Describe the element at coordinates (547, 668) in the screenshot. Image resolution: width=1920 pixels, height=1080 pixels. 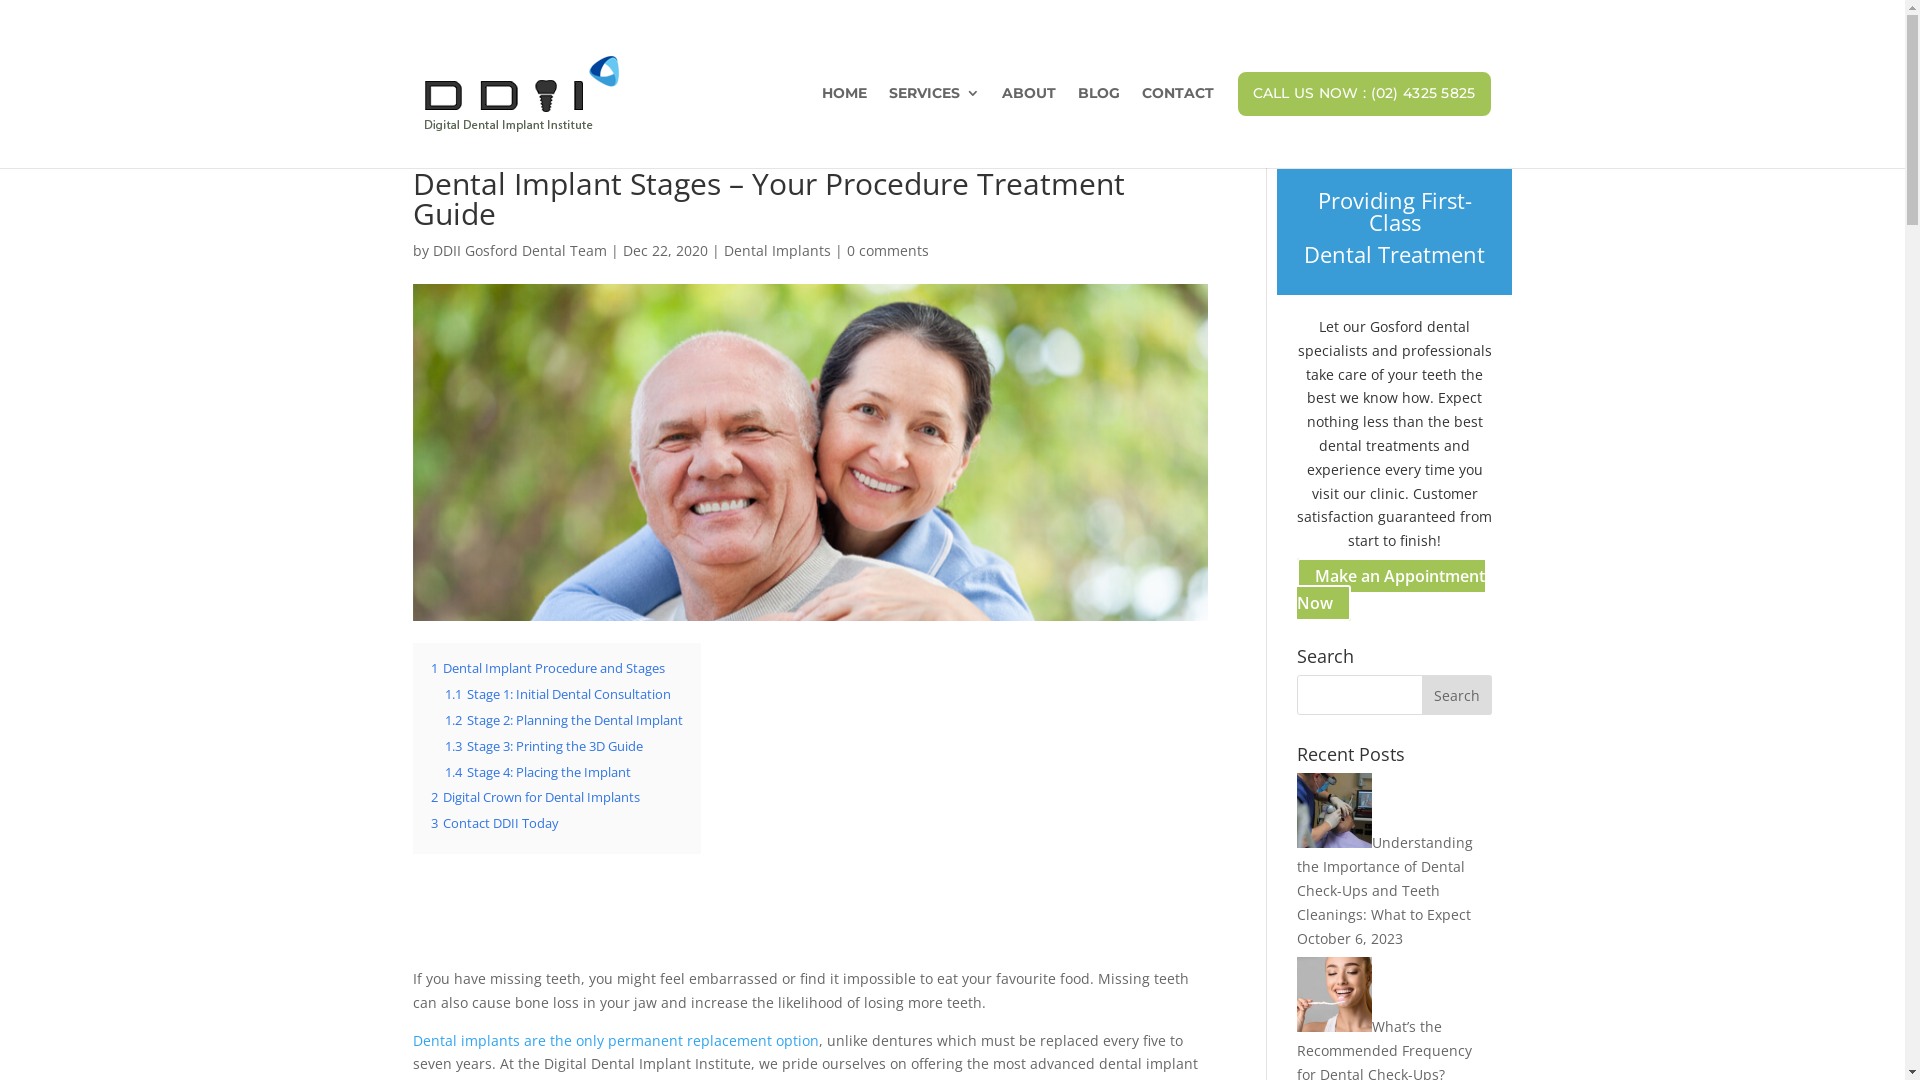
I see `1 Dental Implant Procedure and Stages` at that location.